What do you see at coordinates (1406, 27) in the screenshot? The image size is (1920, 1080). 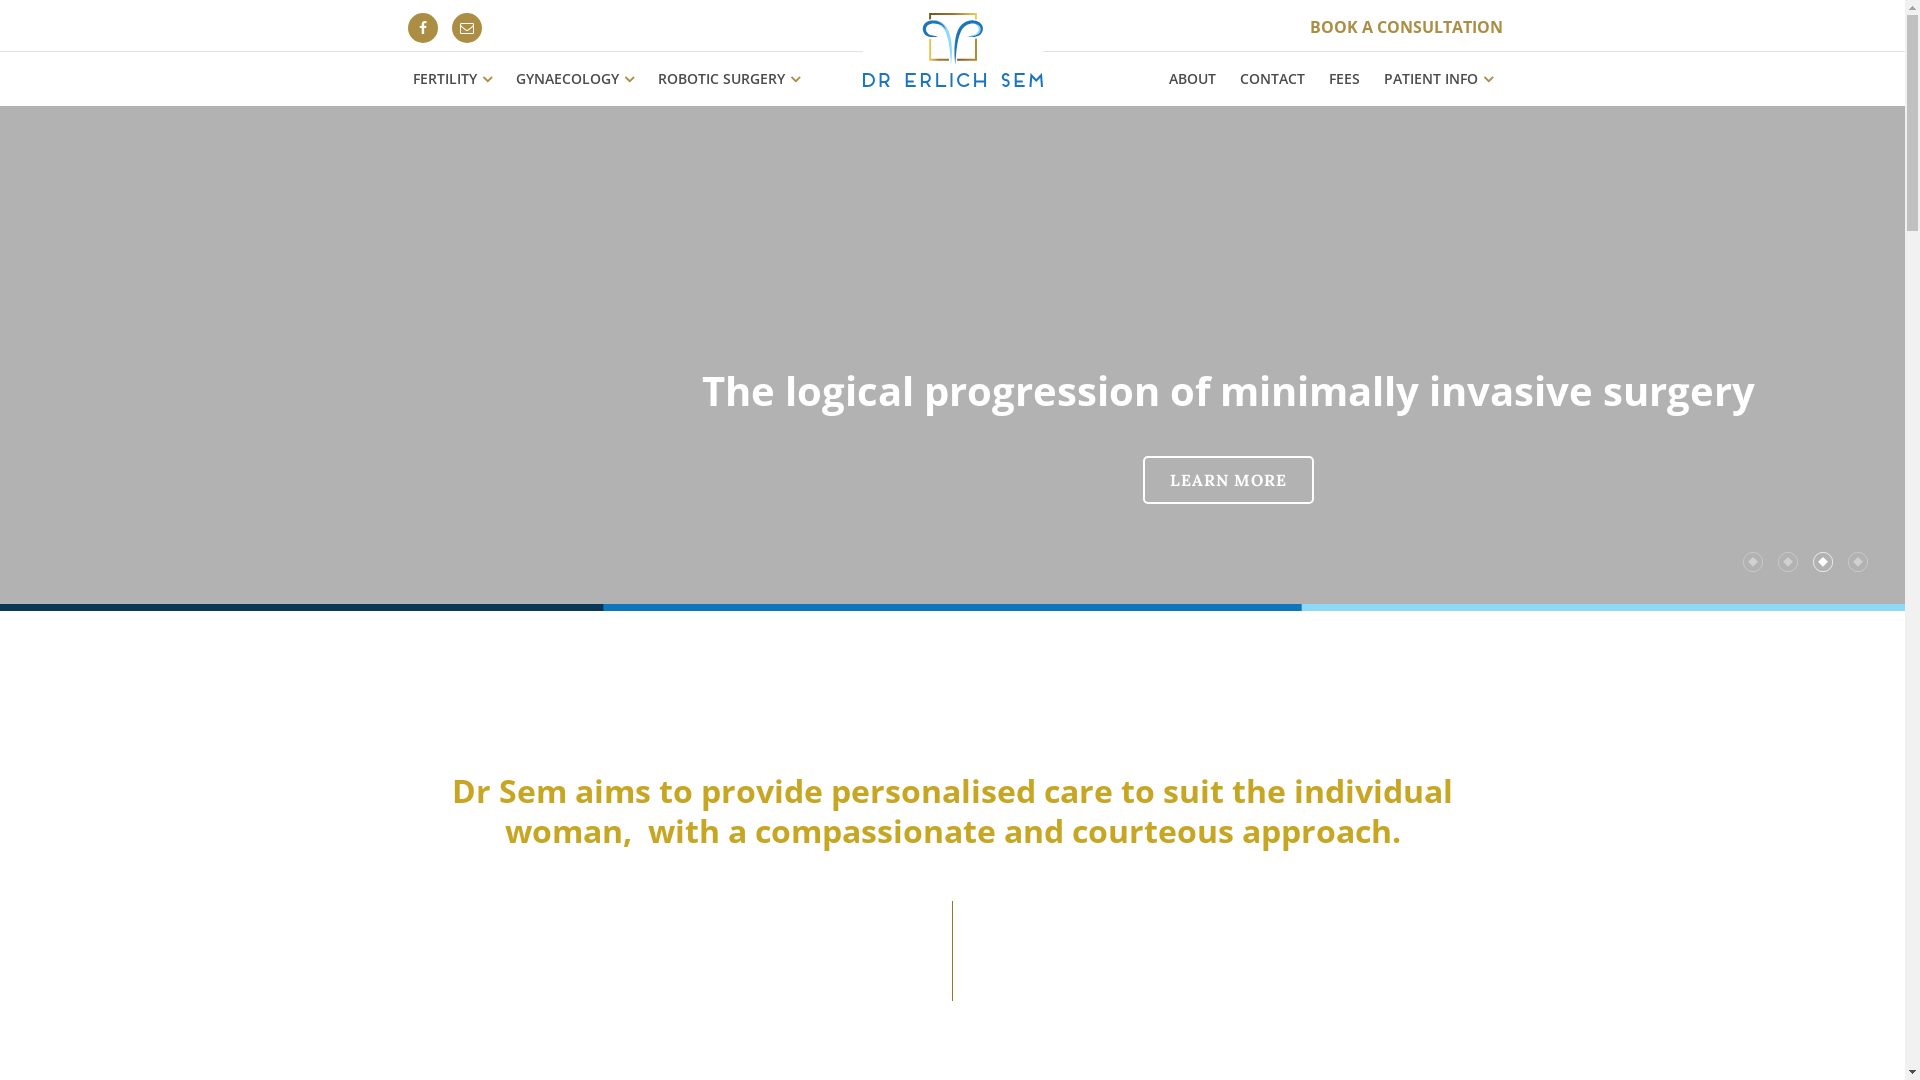 I see `BOOK A CONSULTATION` at bounding box center [1406, 27].